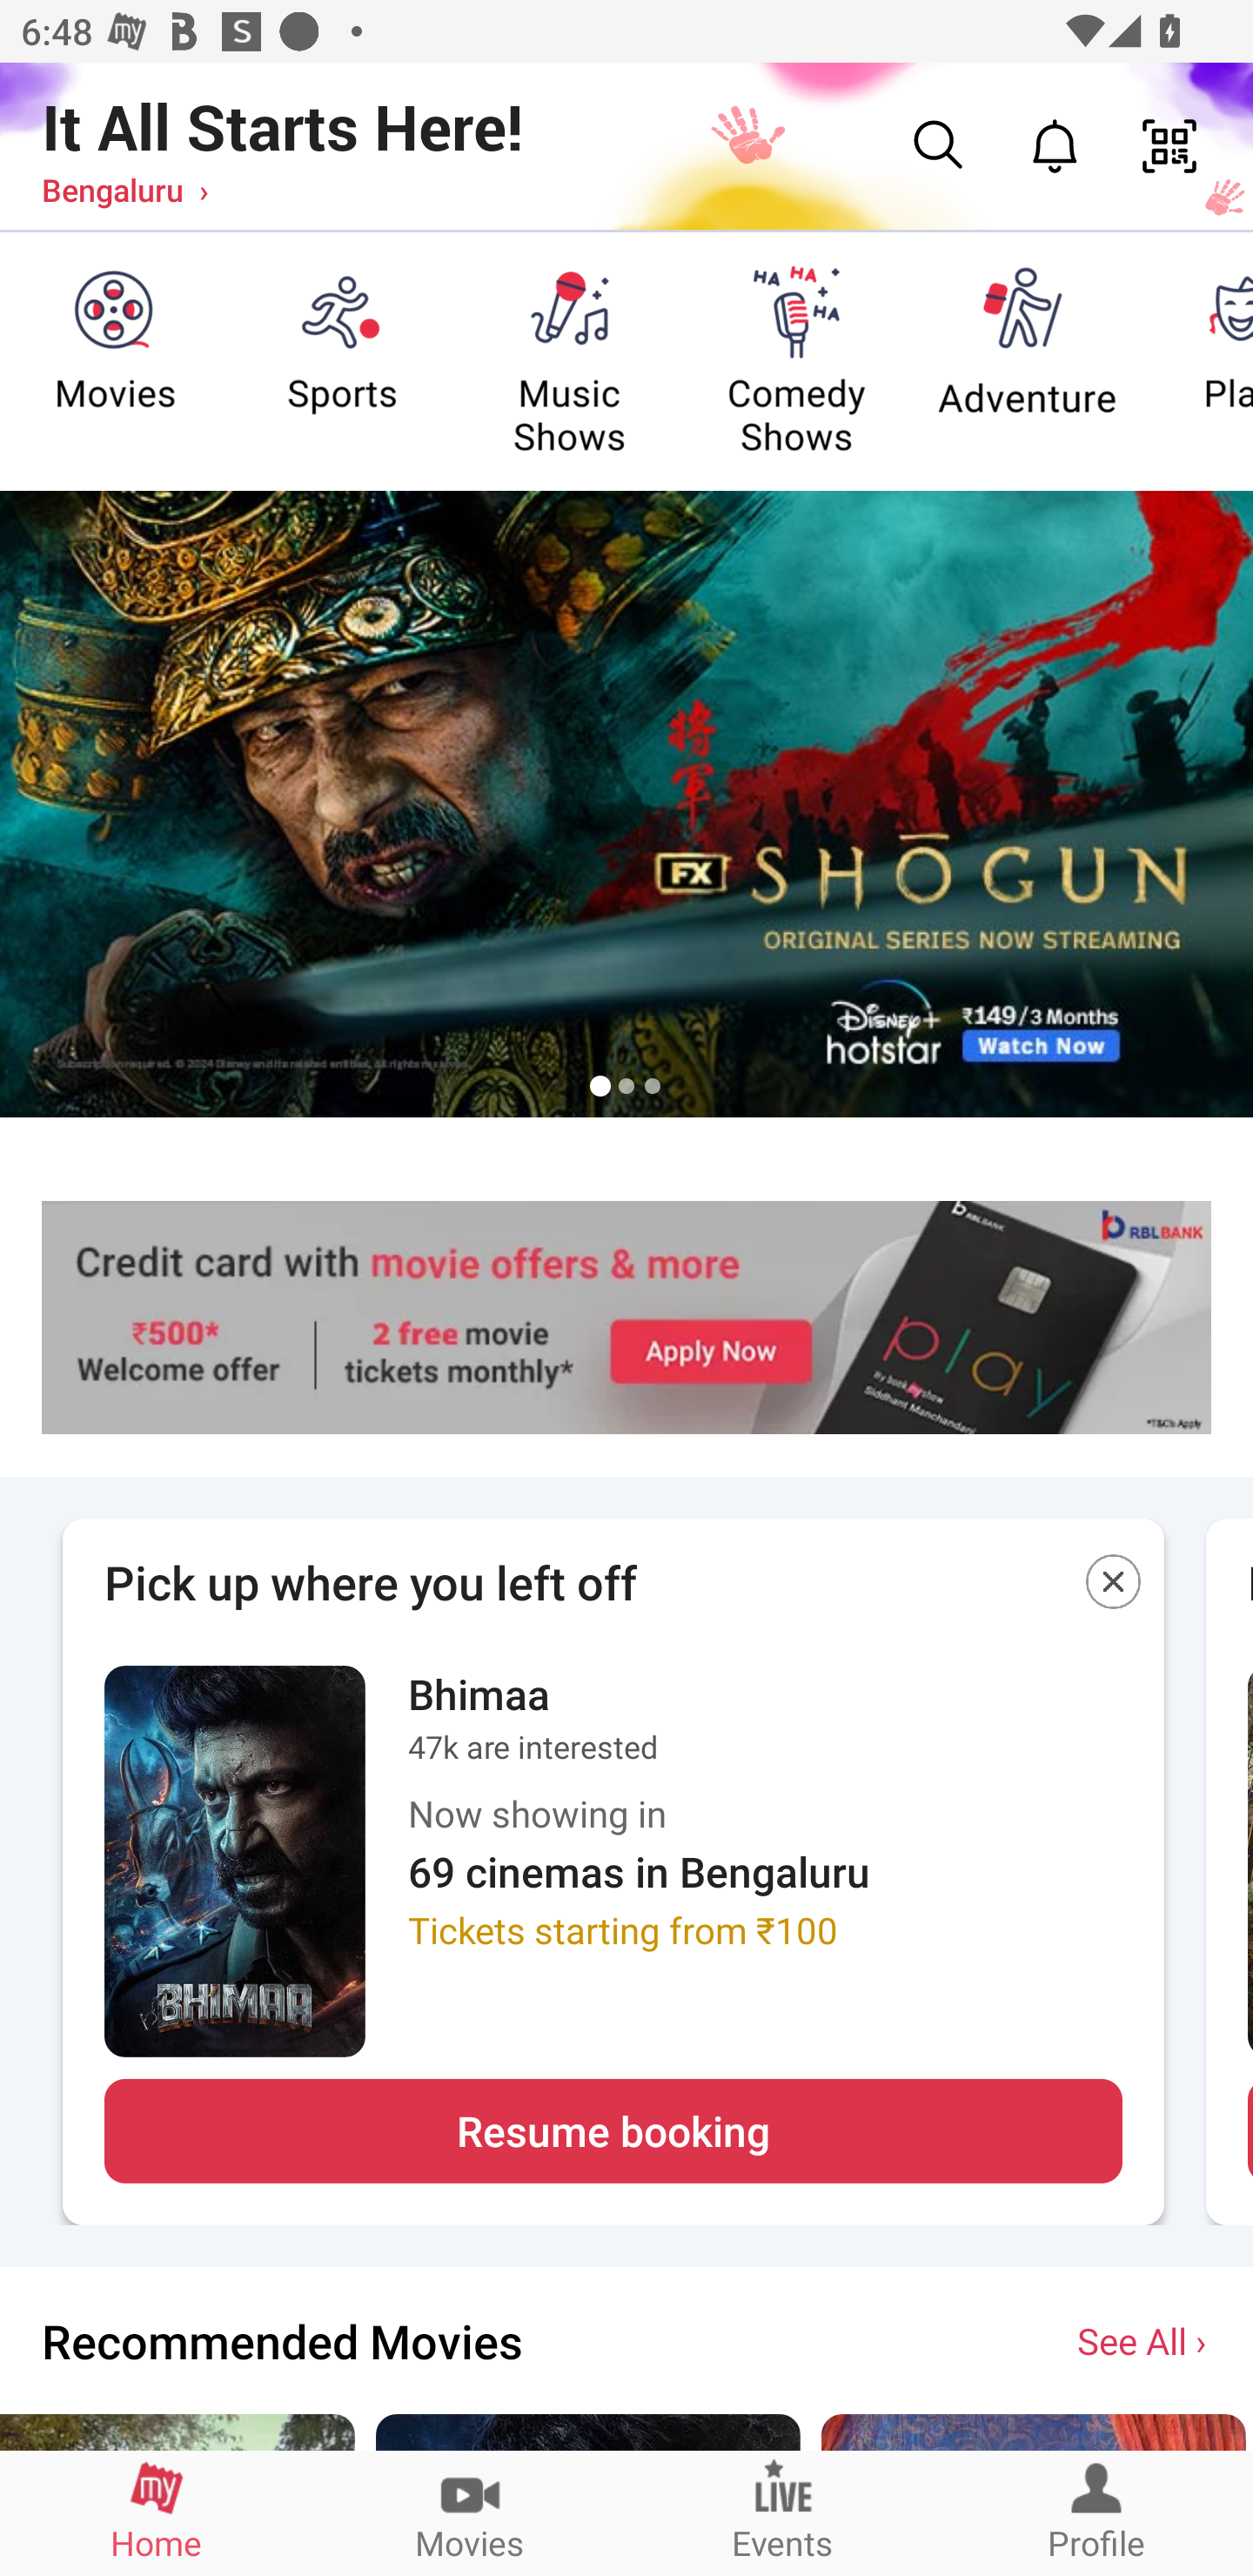  Describe the element at coordinates (1114, 1587) in the screenshot. I see ` ` at that location.